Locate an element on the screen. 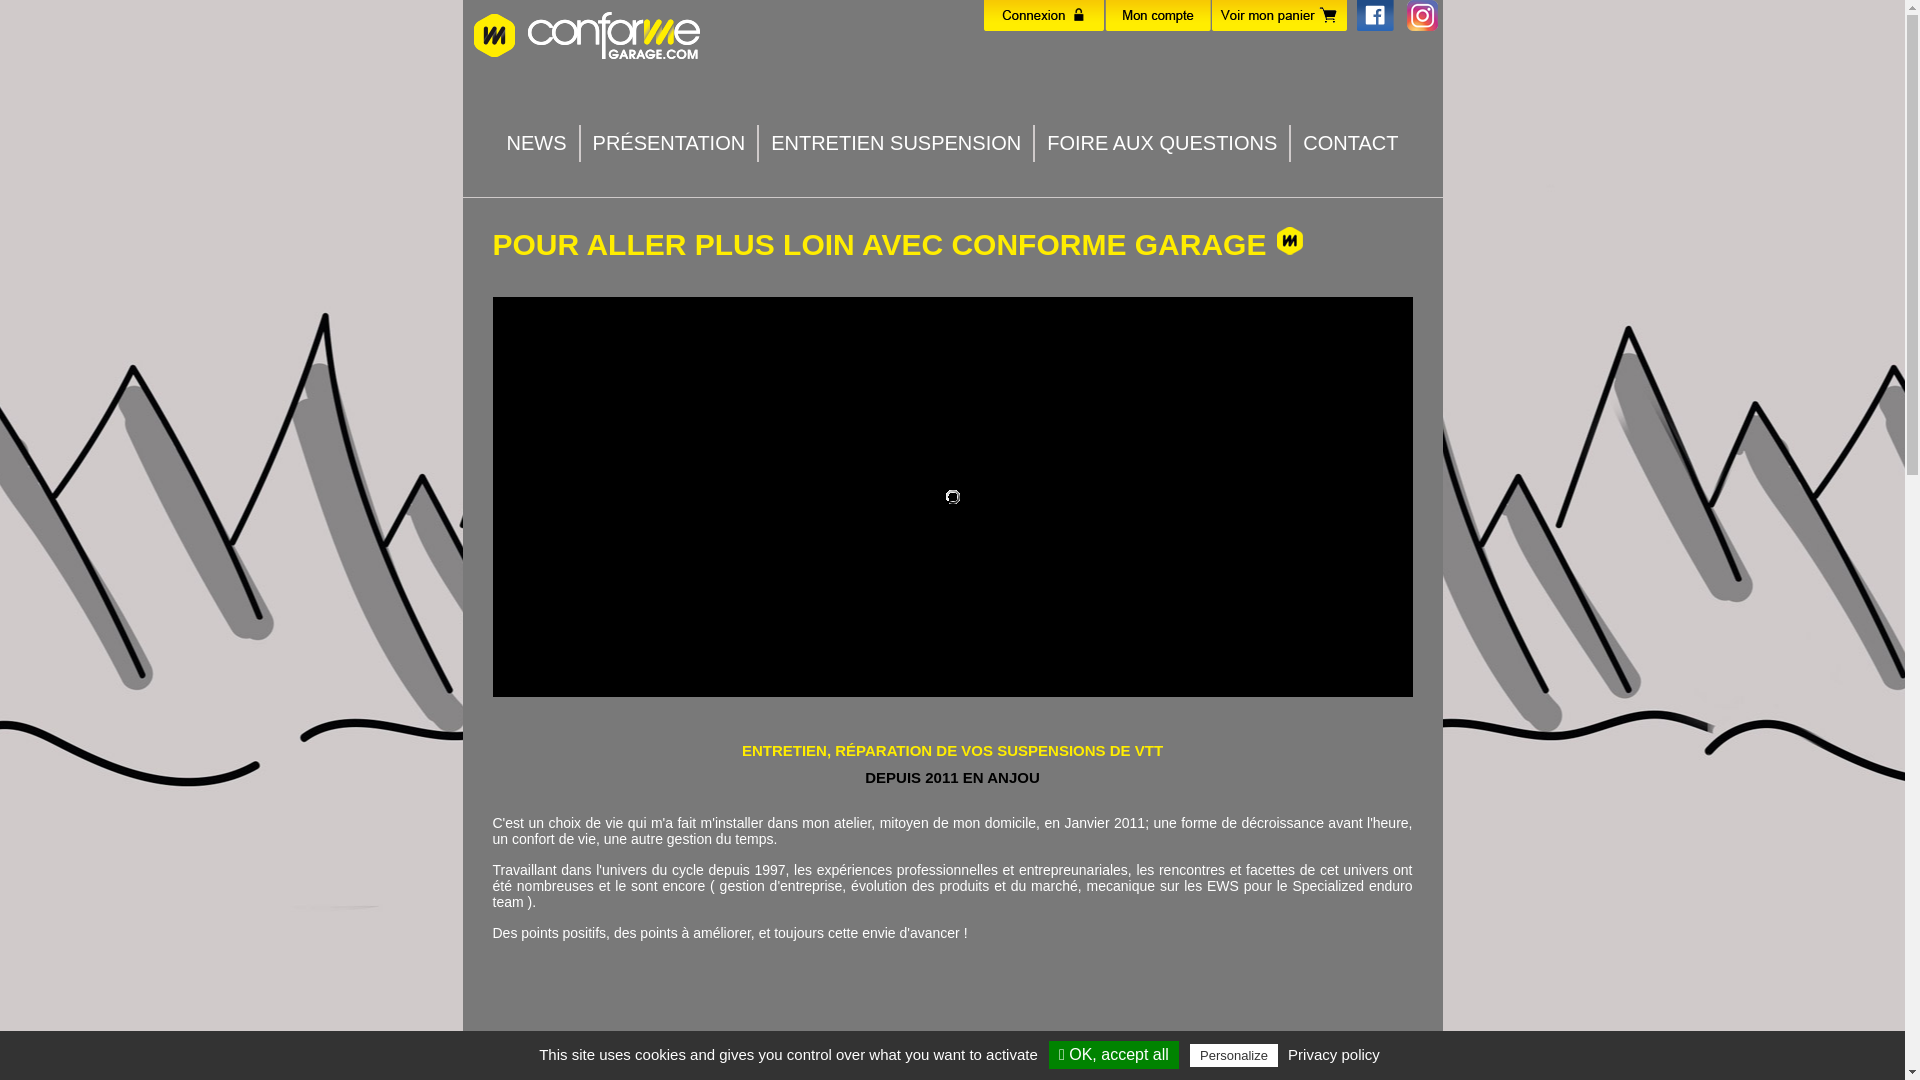 This screenshot has width=1920, height=1080. ENTRETIEN SUSPENSION is located at coordinates (896, 144).